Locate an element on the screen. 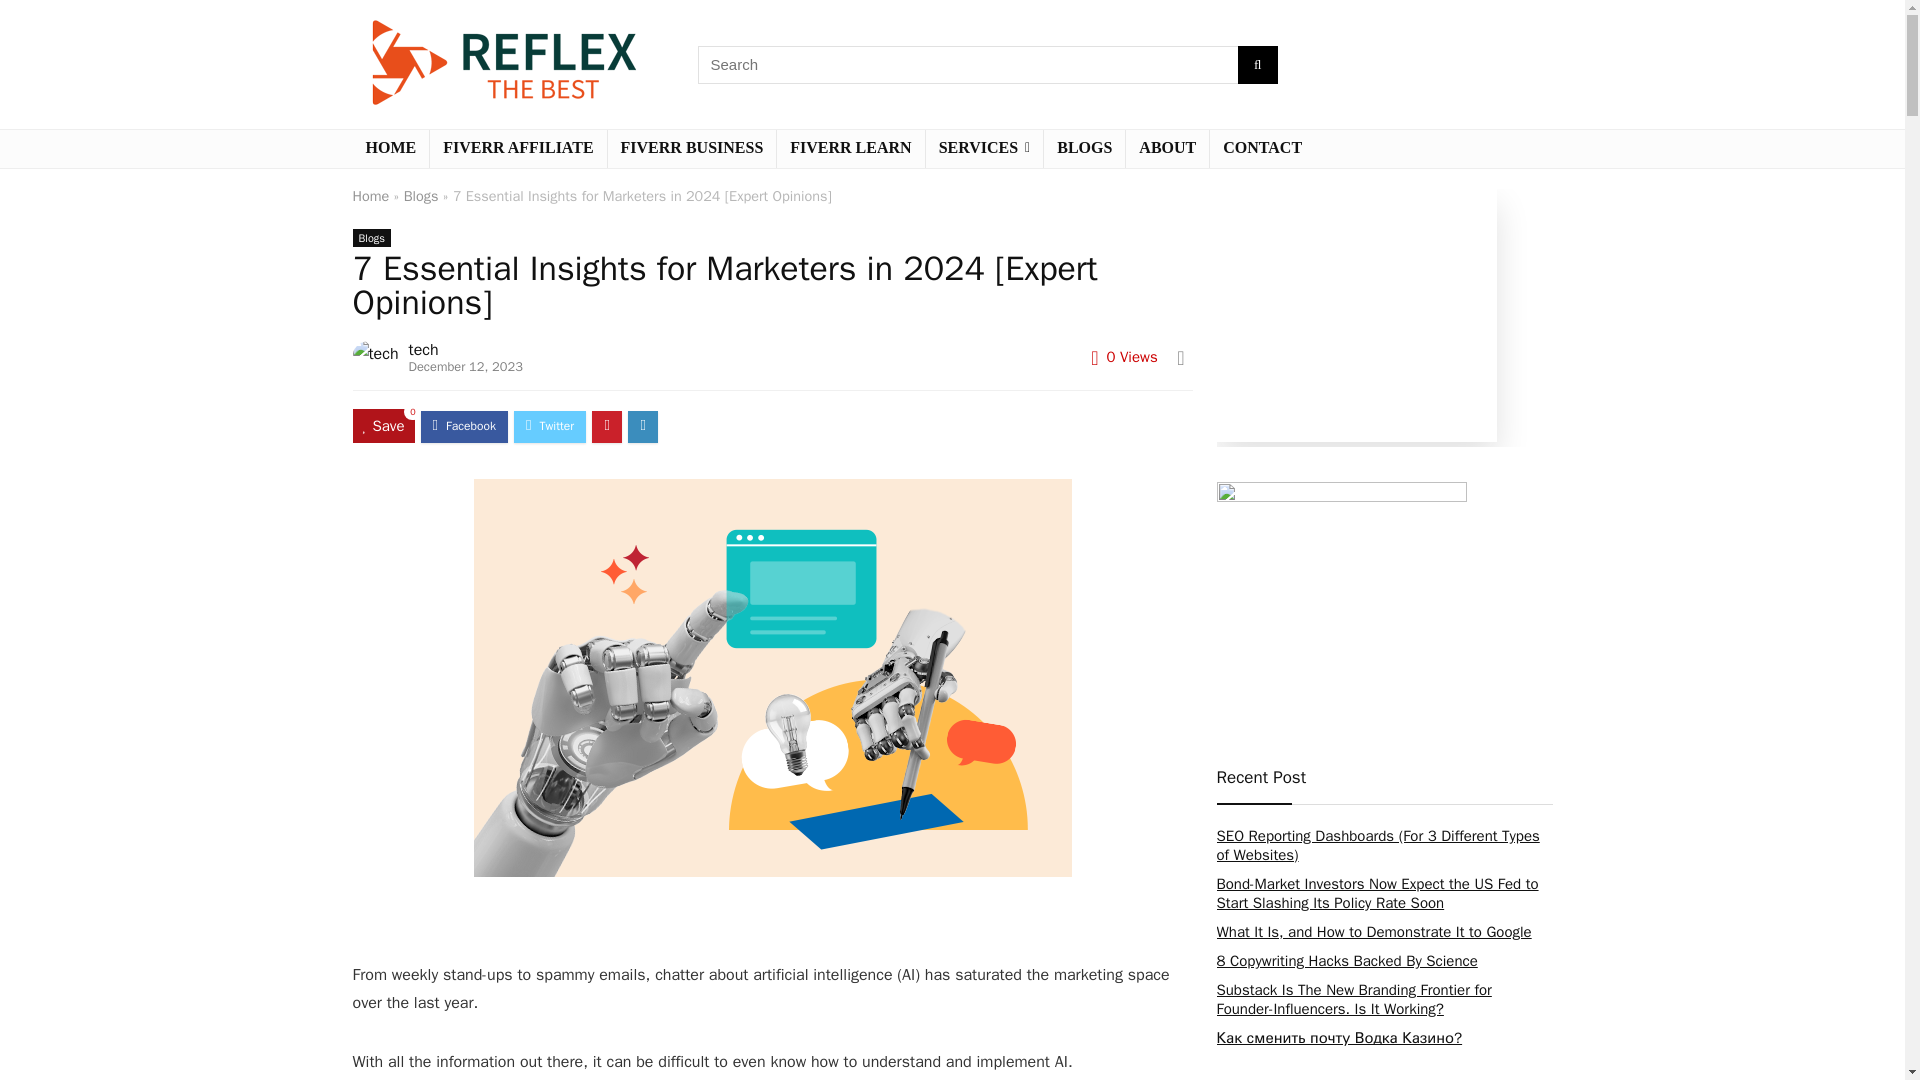 The height and width of the screenshot is (1080, 1920). View all posts in Blogs is located at coordinates (371, 238).